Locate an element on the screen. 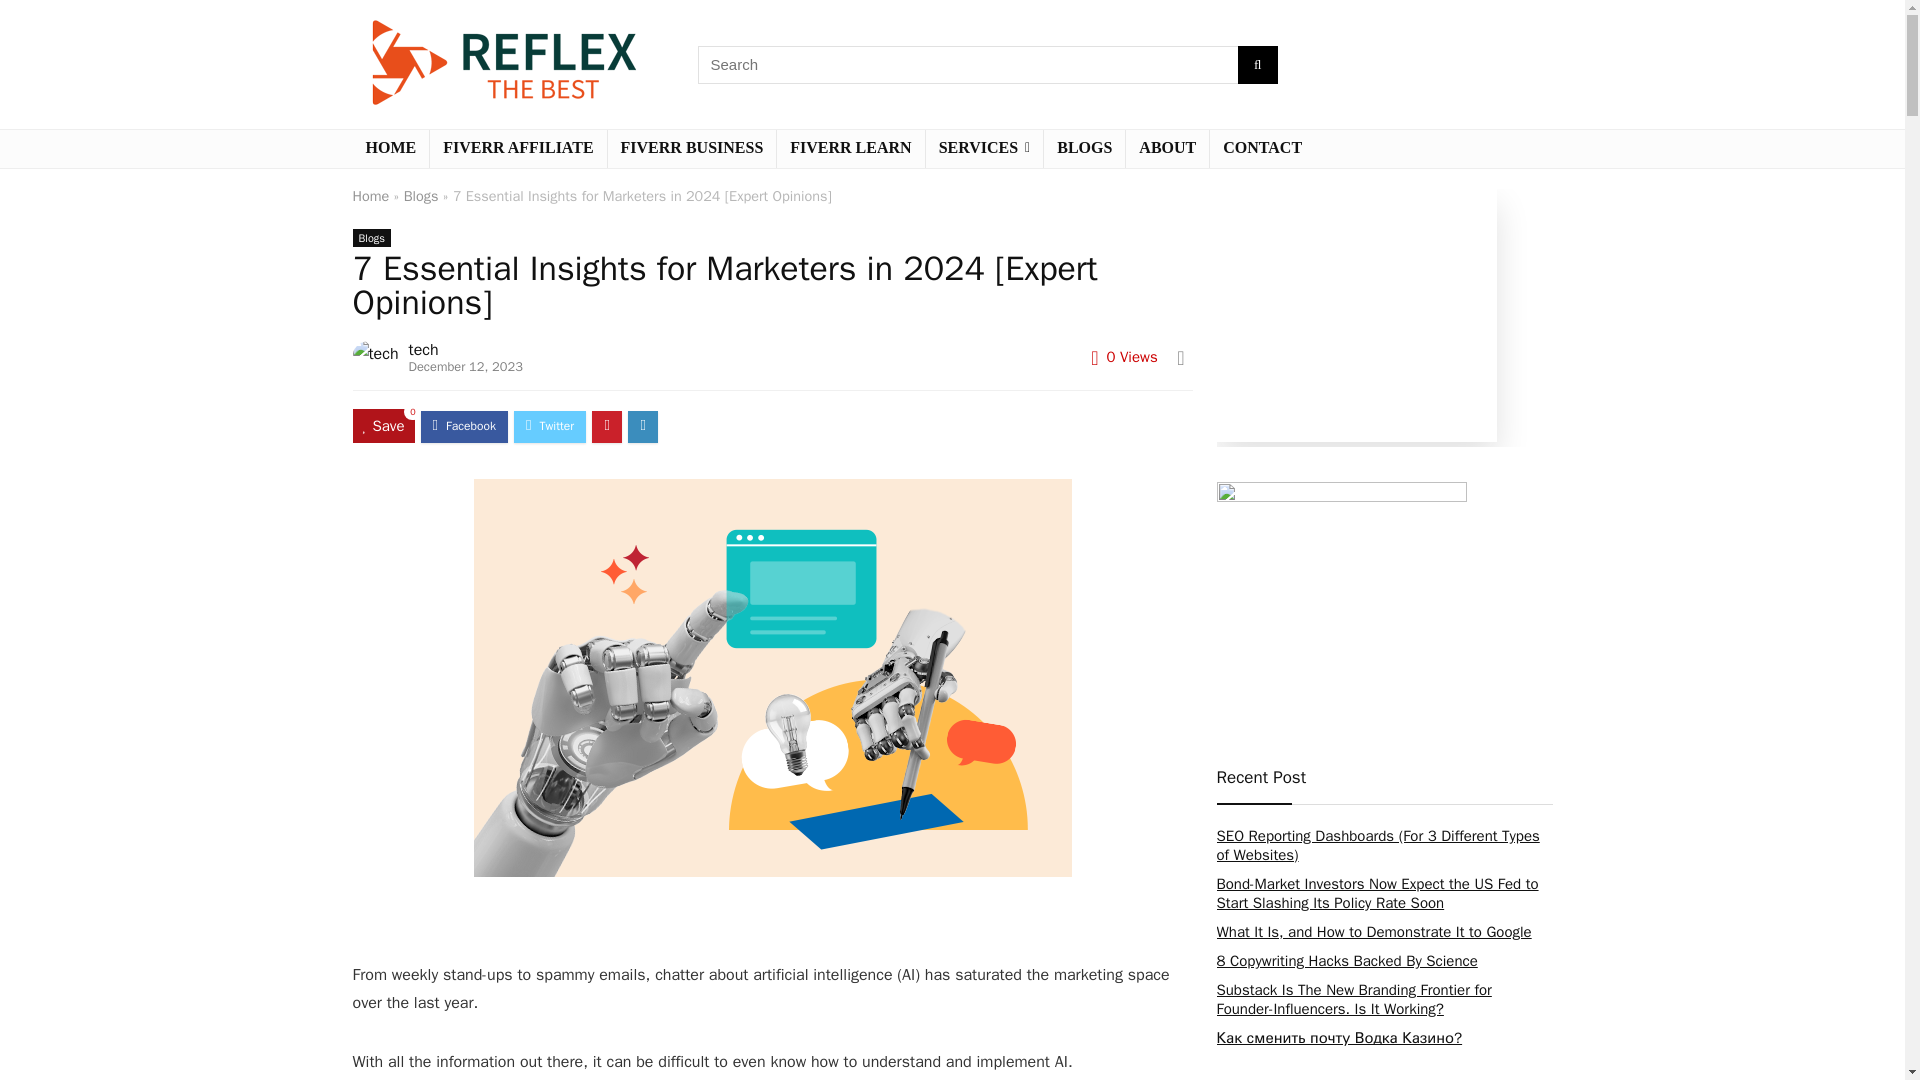 The height and width of the screenshot is (1080, 1920). View all posts in Blogs is located at coordinates (371, 238).